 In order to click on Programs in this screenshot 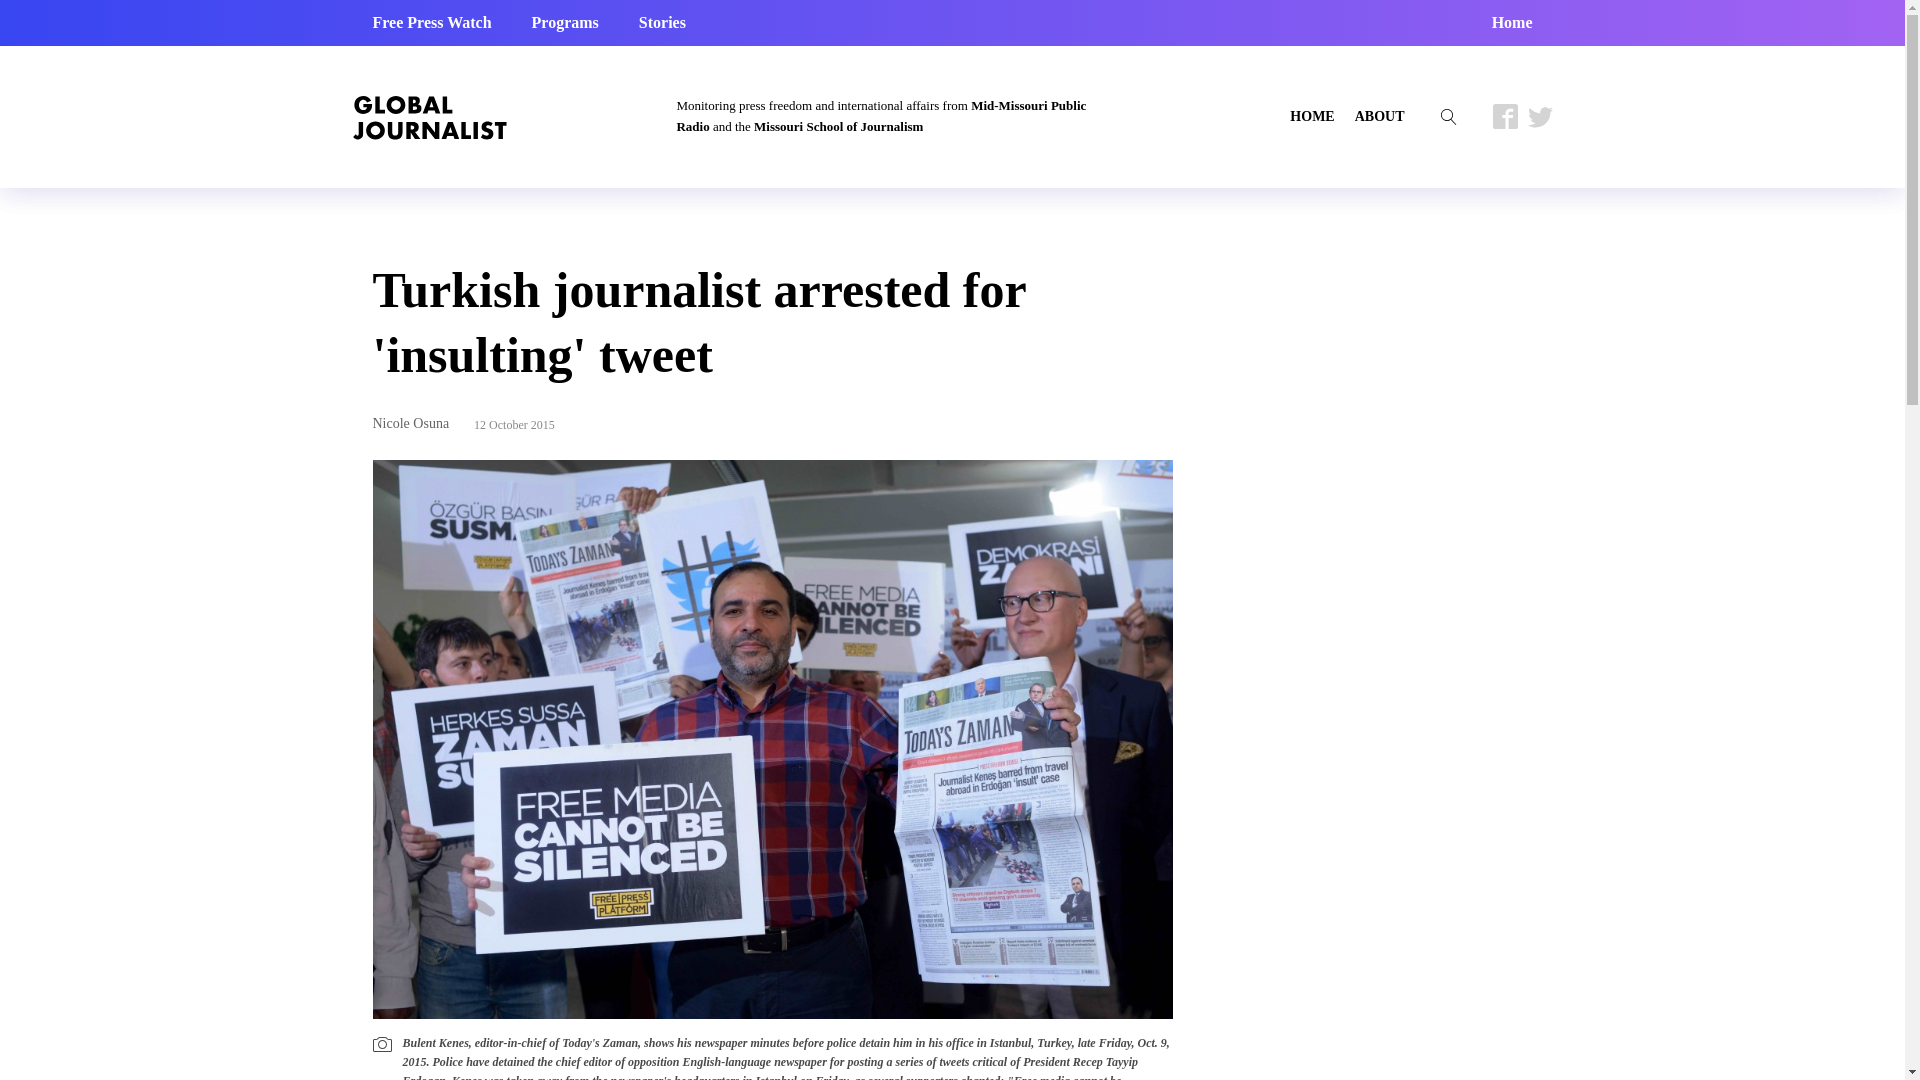, I will do `click(565, 22)`.